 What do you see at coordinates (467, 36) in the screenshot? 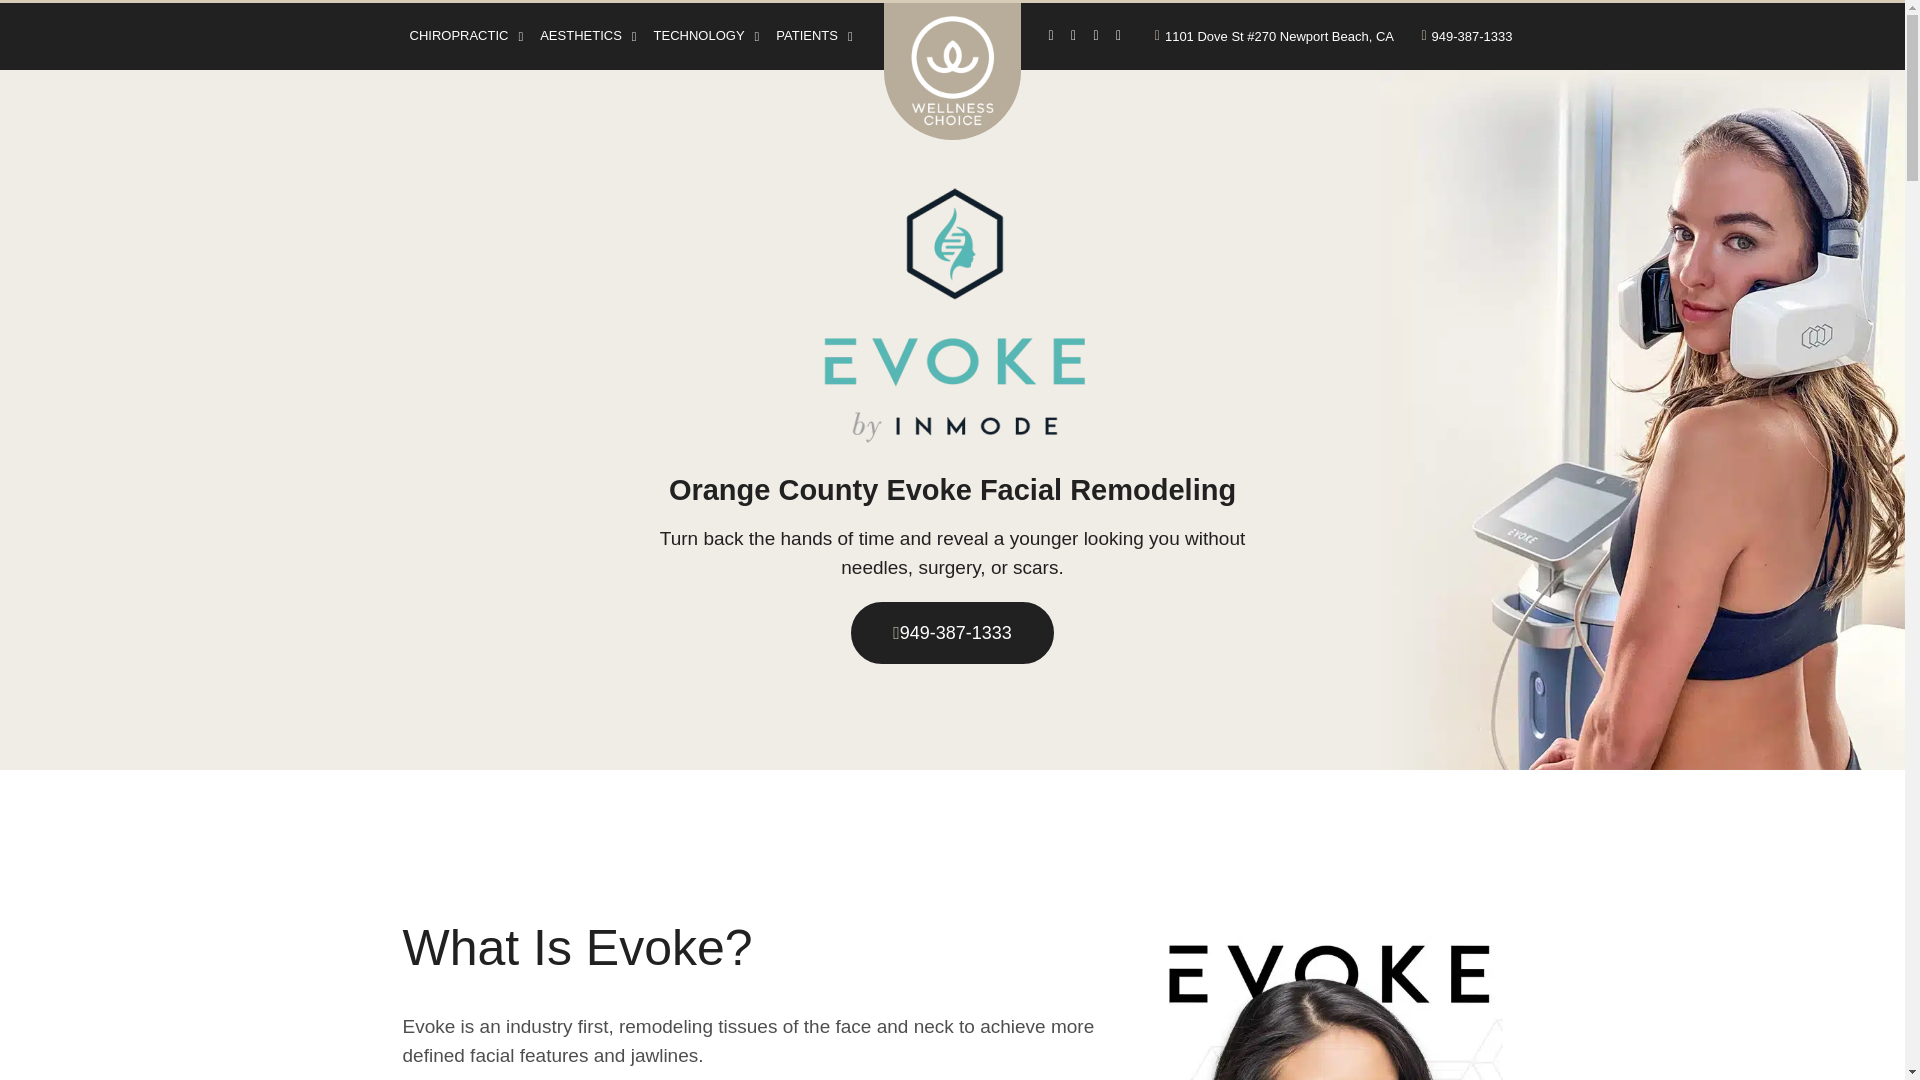
I see `CHIROPRACTIC` at bounding box center [467, 36].